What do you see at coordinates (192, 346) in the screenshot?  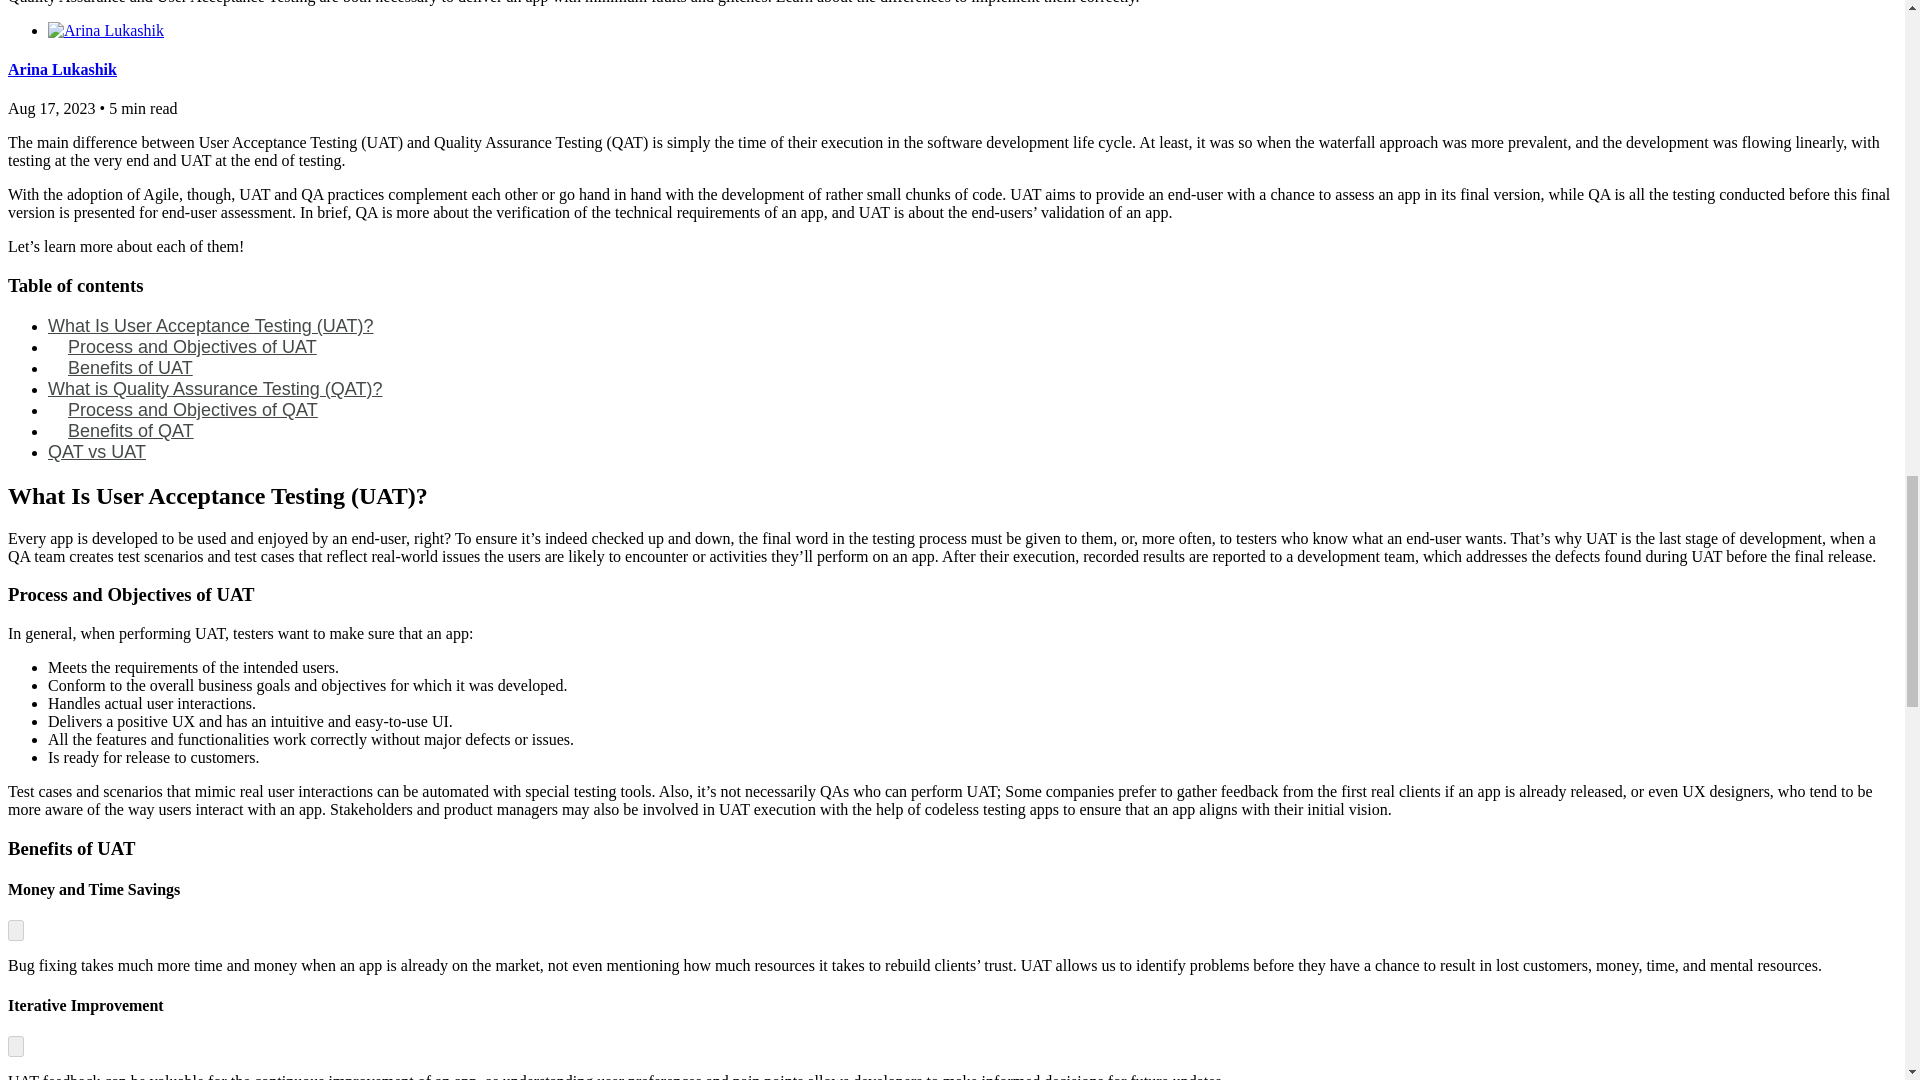 I see `Process and Objectives of UAT` at bounding box center [192, 346].